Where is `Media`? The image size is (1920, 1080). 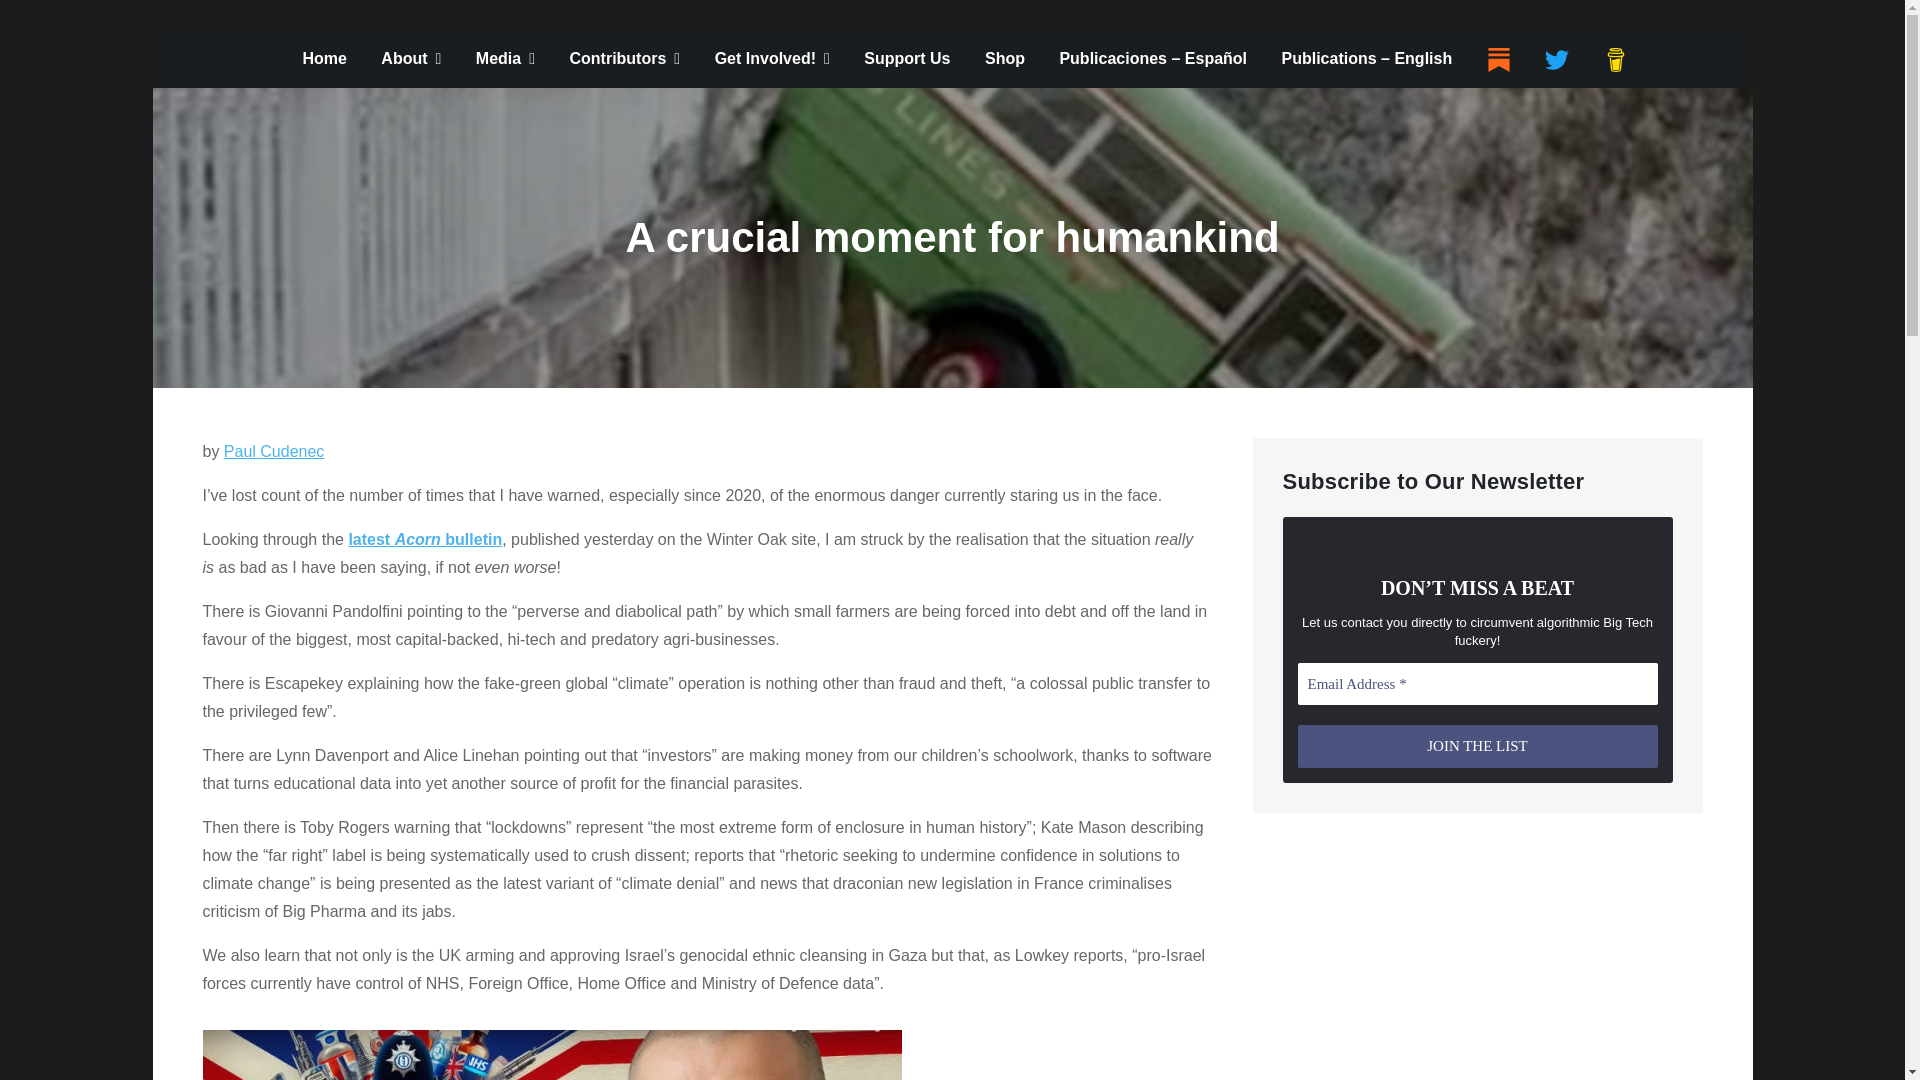
Media is located at coordinates (504, 58).